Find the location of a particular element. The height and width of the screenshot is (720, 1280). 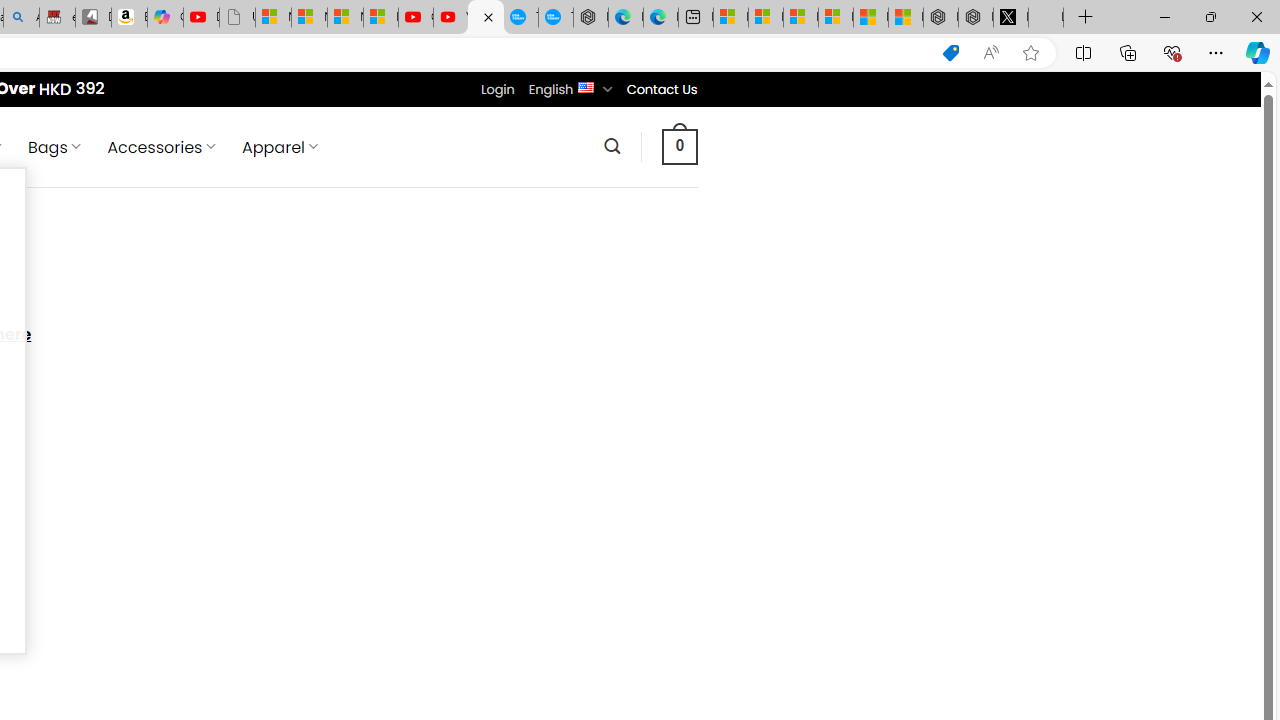

Untitled is located at coordinates (1046, 18).